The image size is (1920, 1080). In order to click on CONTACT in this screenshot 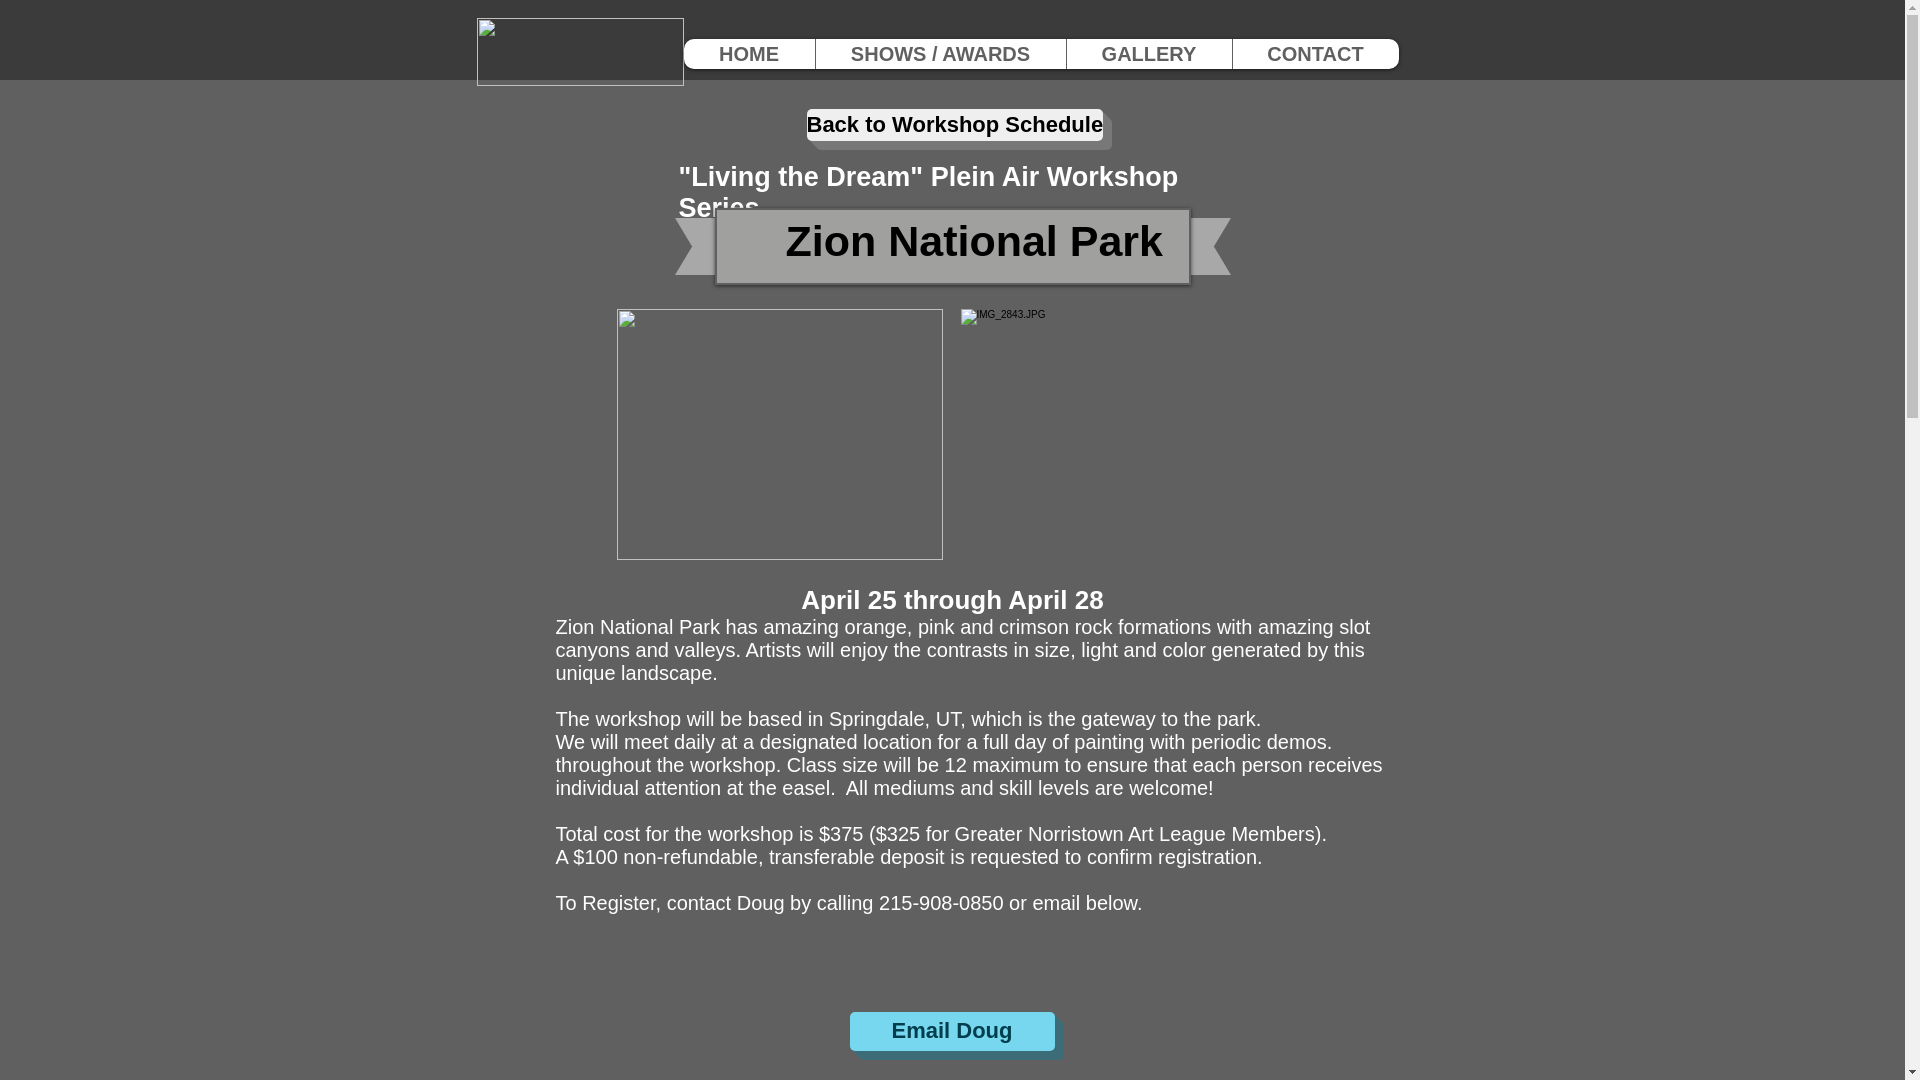, I will do `click(1316, 54)`.